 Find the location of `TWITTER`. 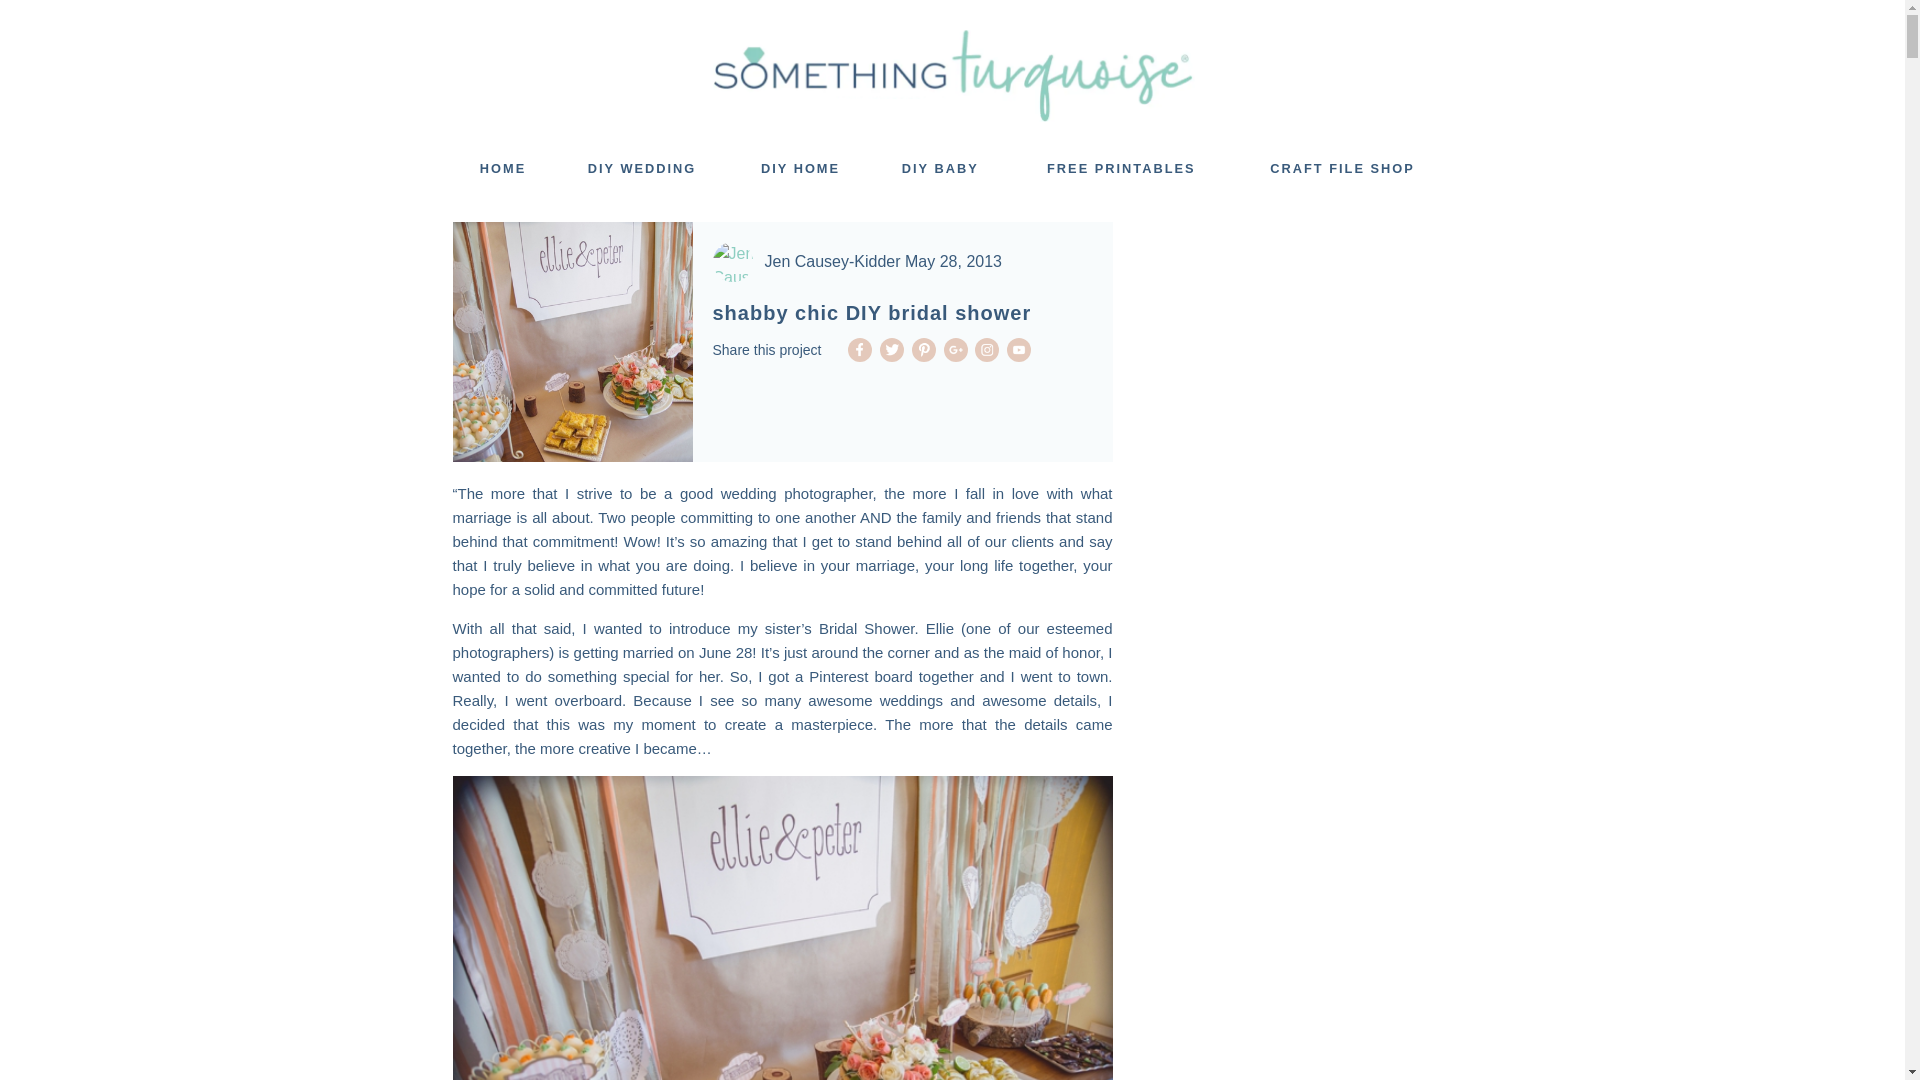

TWITTER is located at coordinates (892, 350).